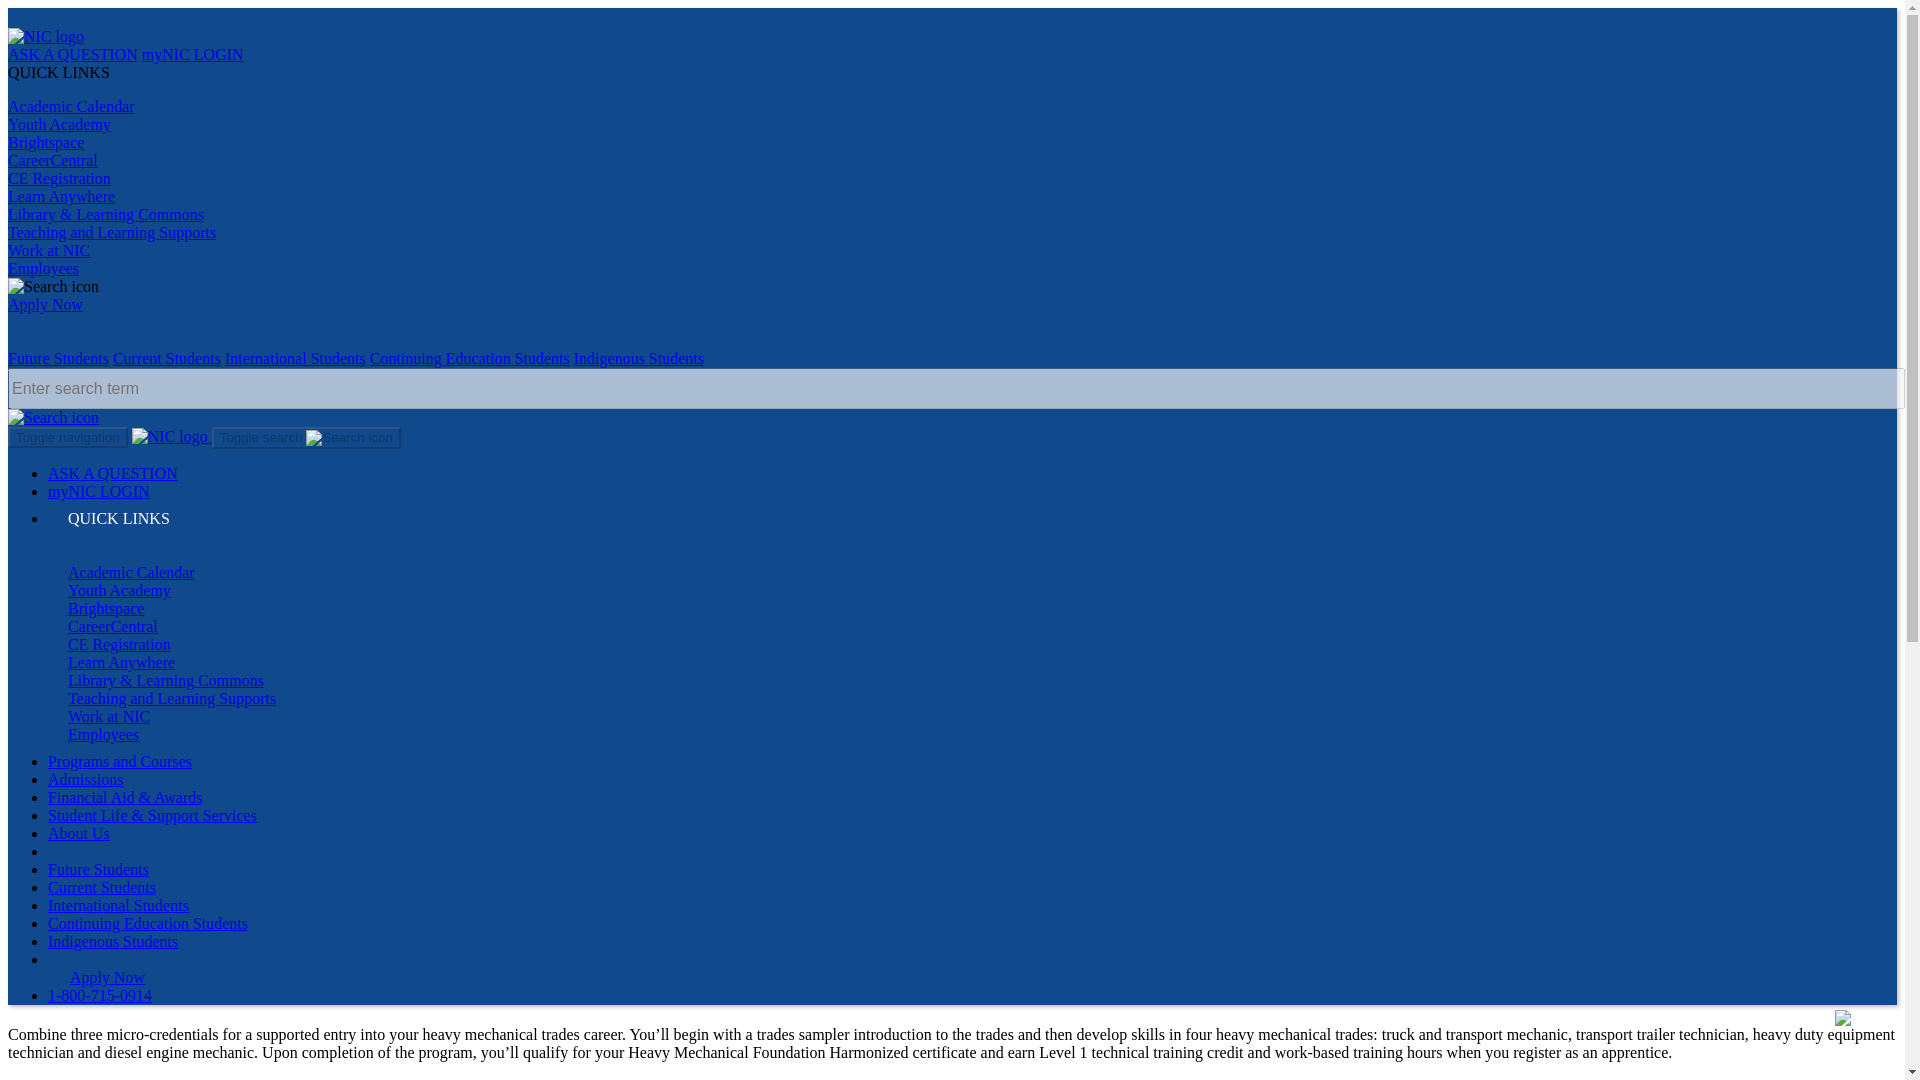  I want to click on International Students, so click(295, 358).